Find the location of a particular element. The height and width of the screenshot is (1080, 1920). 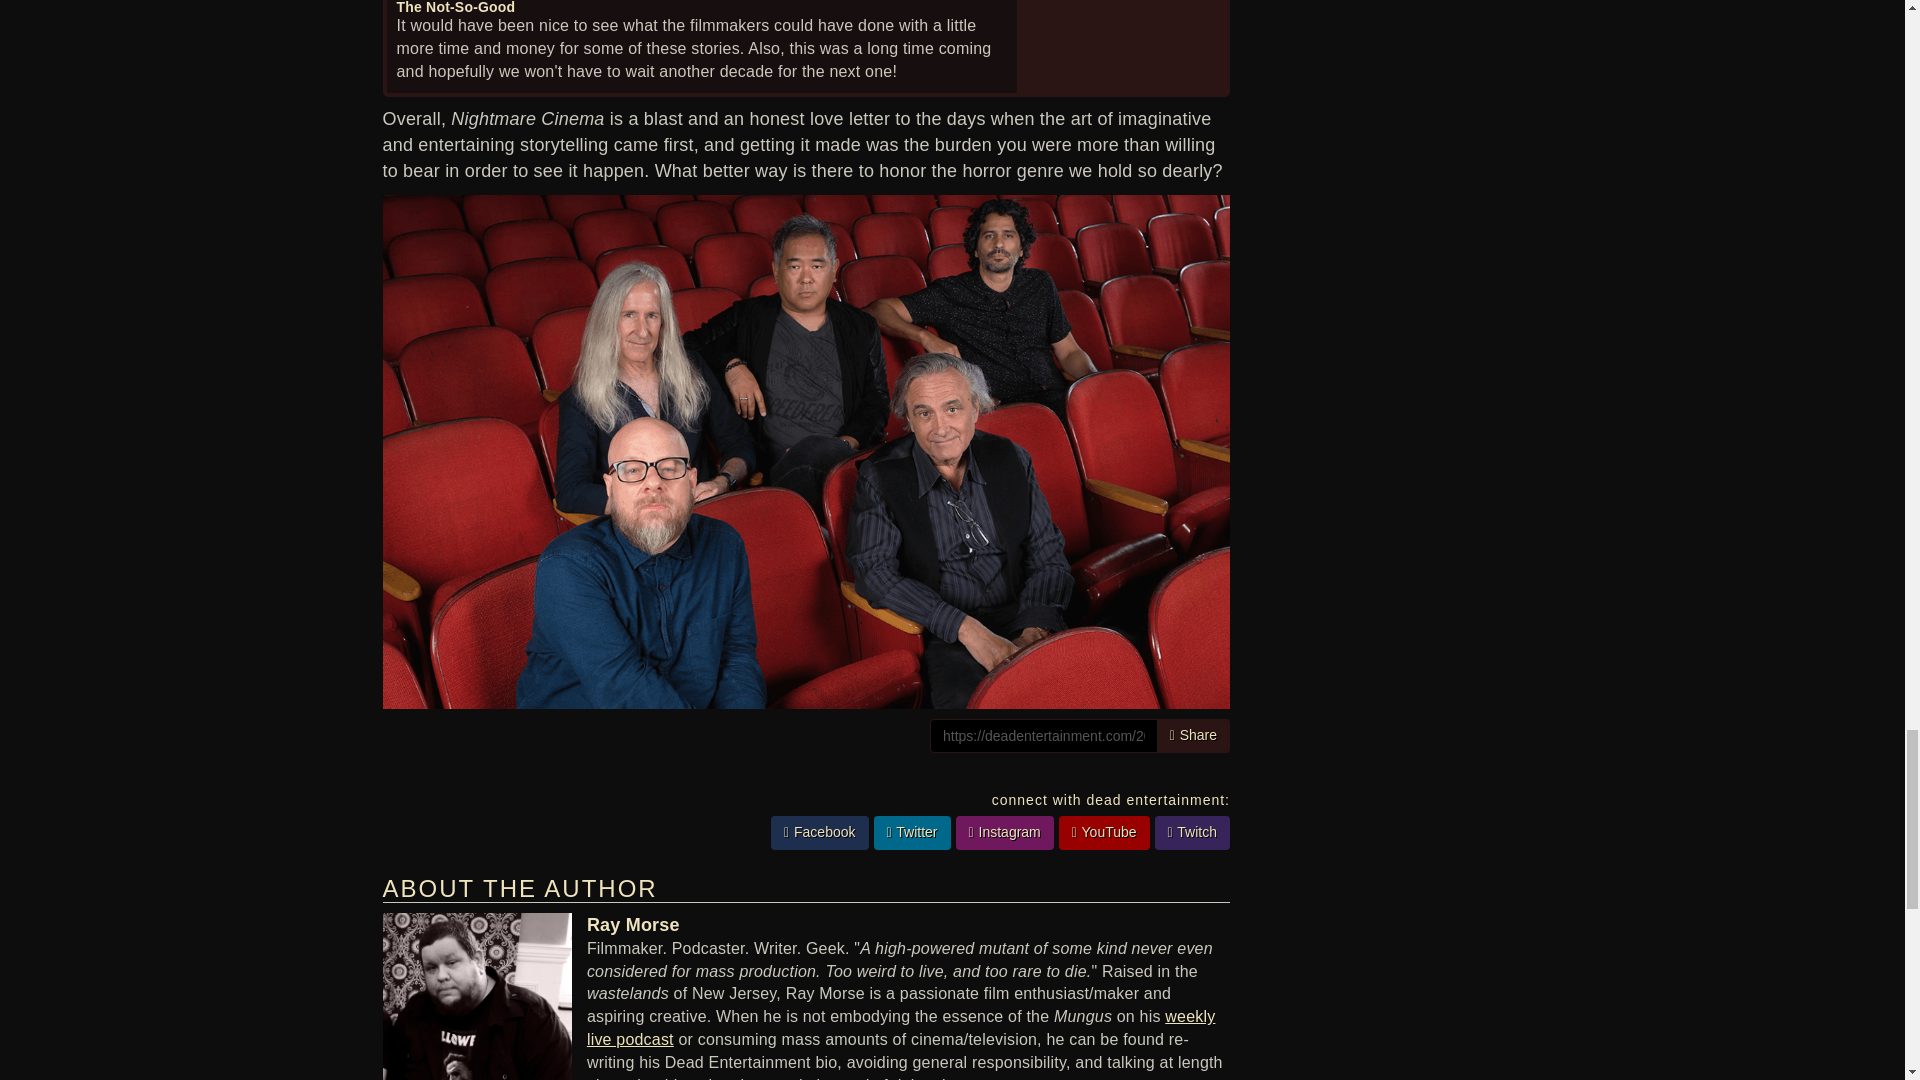

Instagram is located at coordinates (1005, 834).